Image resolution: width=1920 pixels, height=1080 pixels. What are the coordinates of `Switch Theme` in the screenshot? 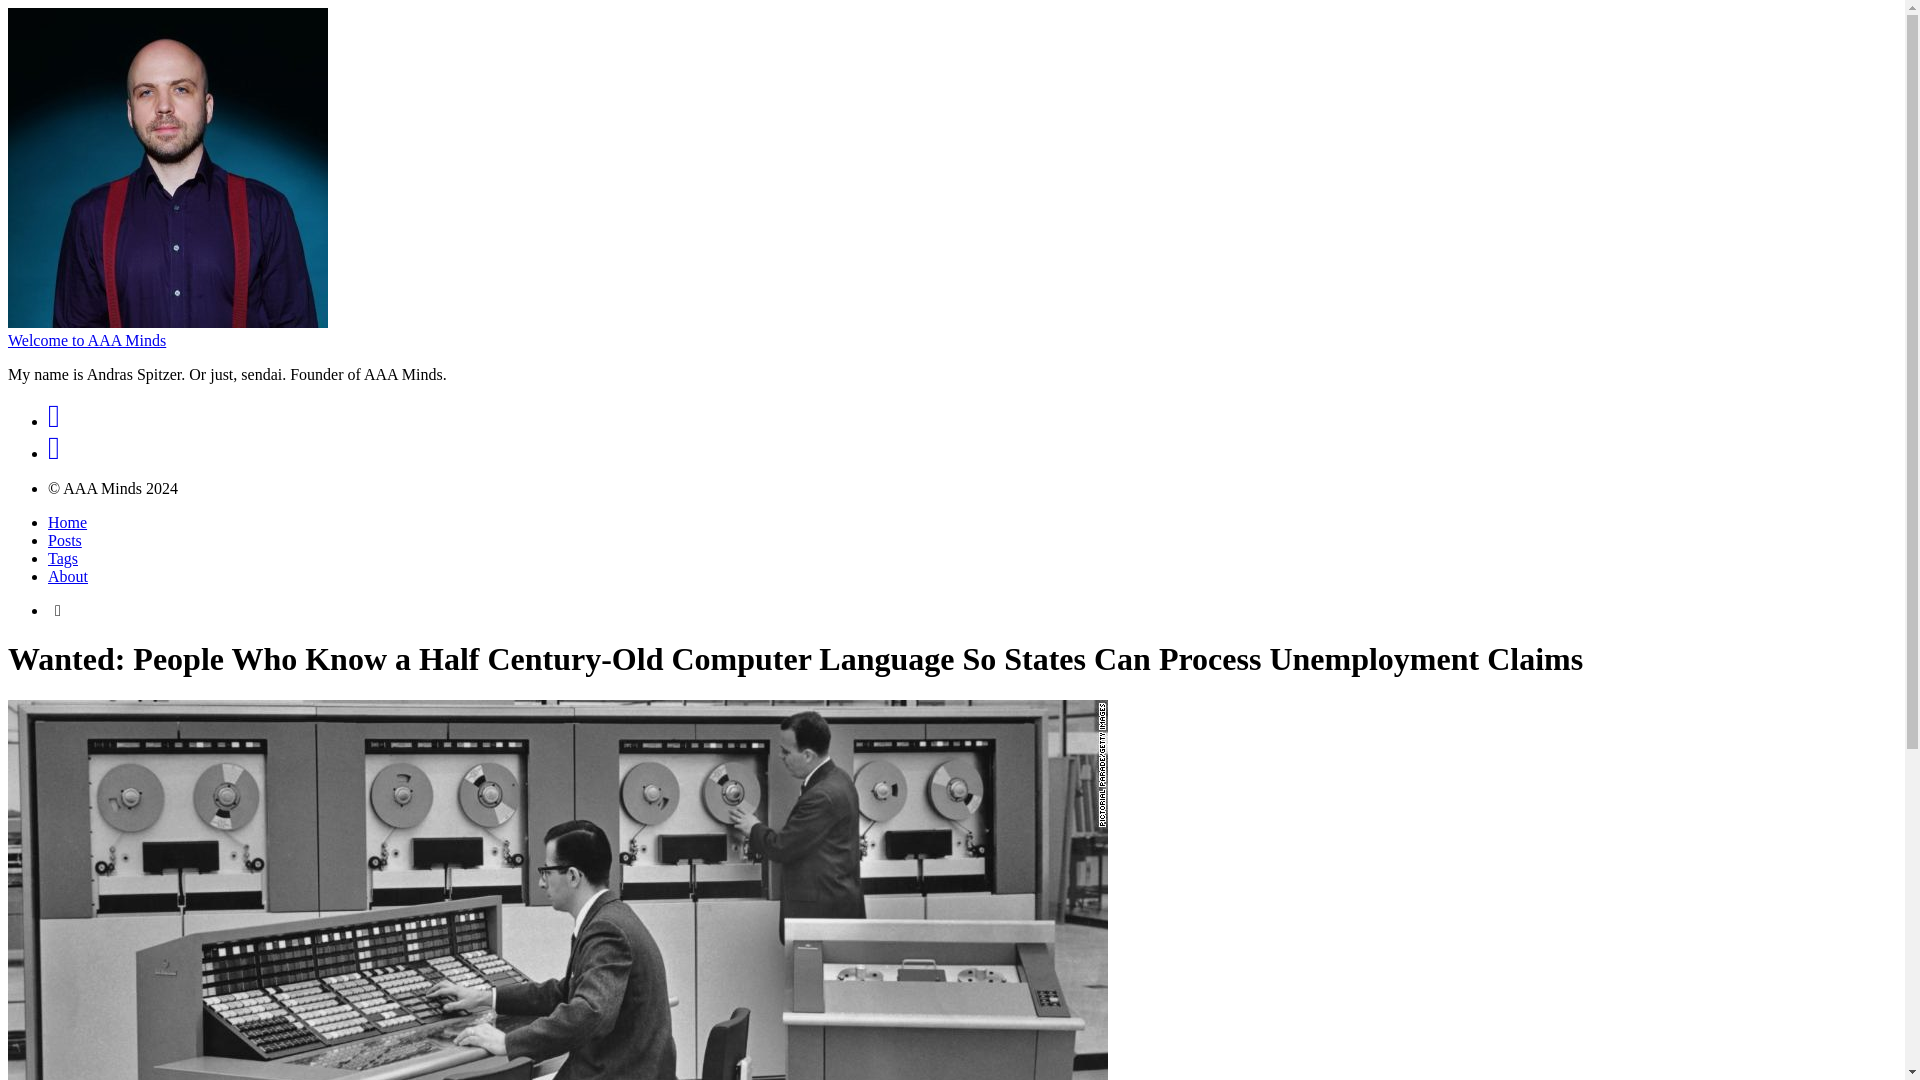 It's located at (58, 610).